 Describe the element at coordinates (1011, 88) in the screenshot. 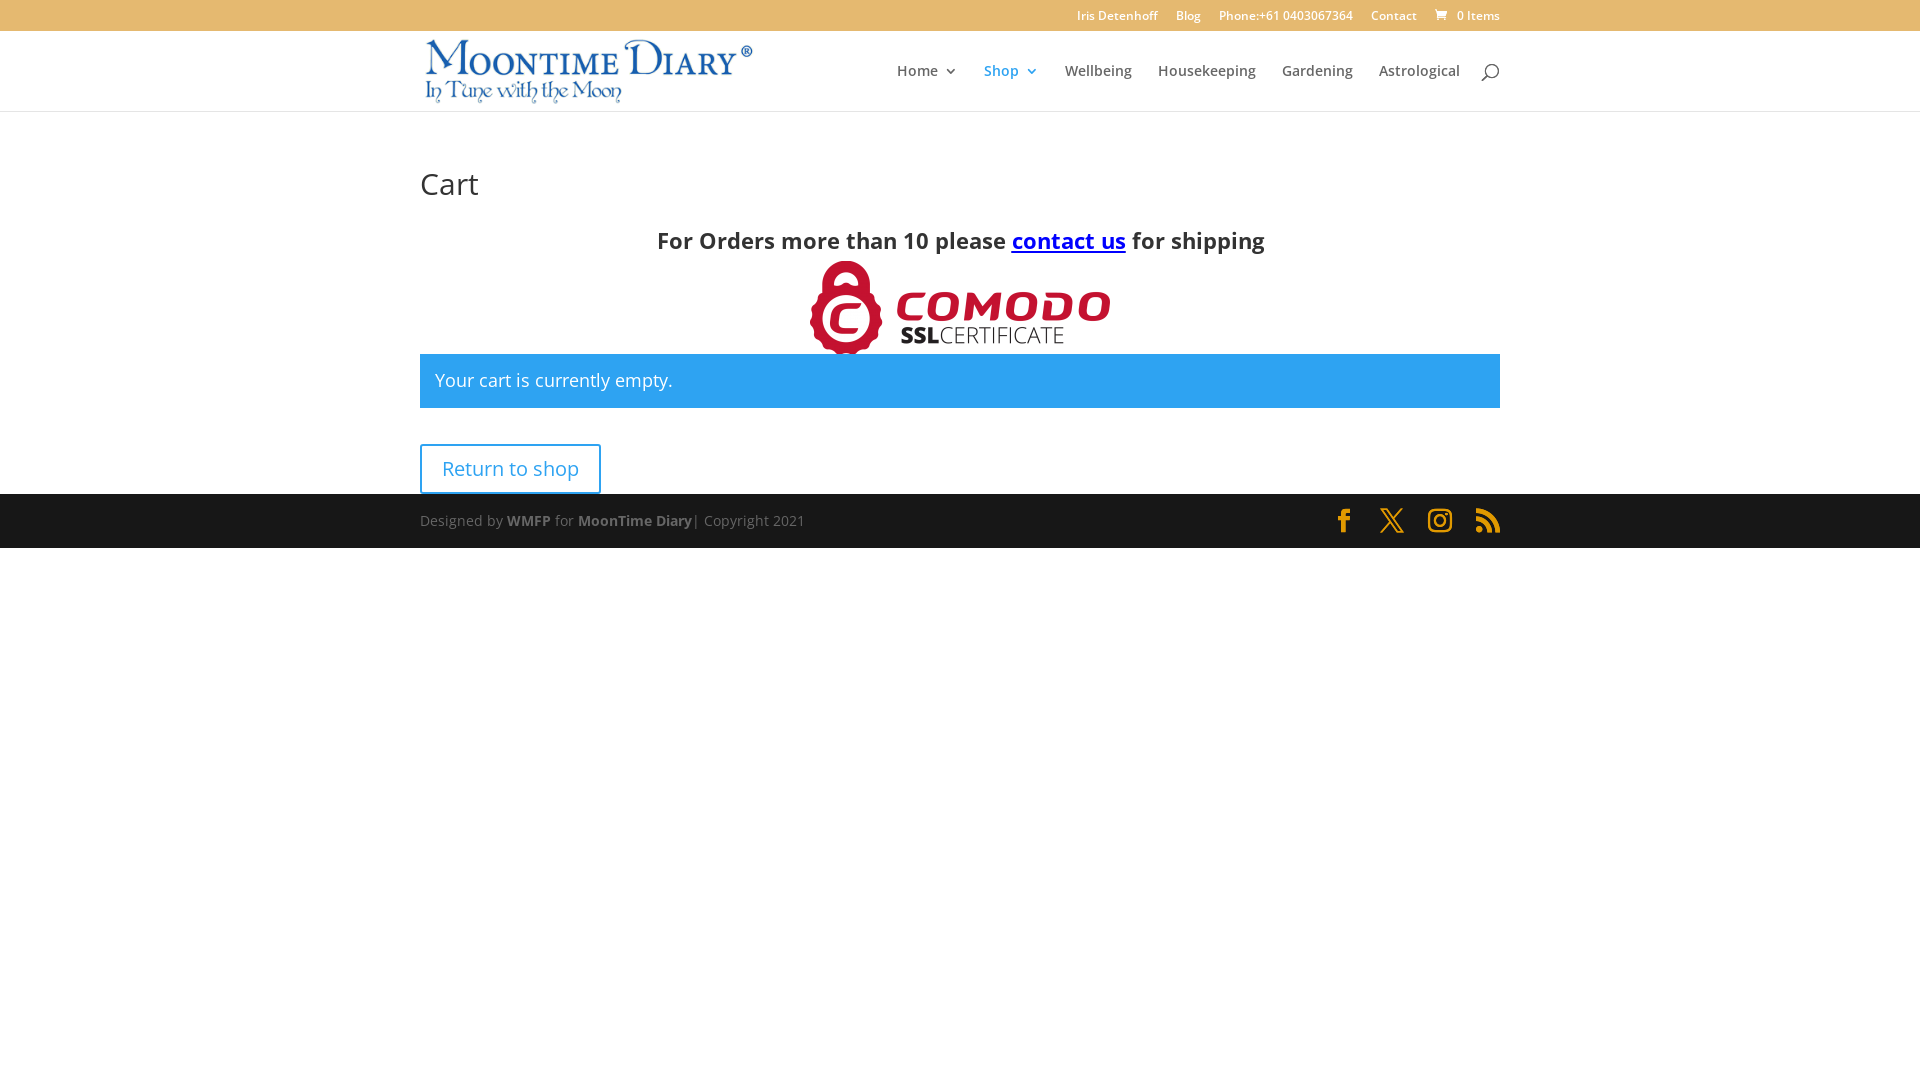

I see `Shop` at that location.